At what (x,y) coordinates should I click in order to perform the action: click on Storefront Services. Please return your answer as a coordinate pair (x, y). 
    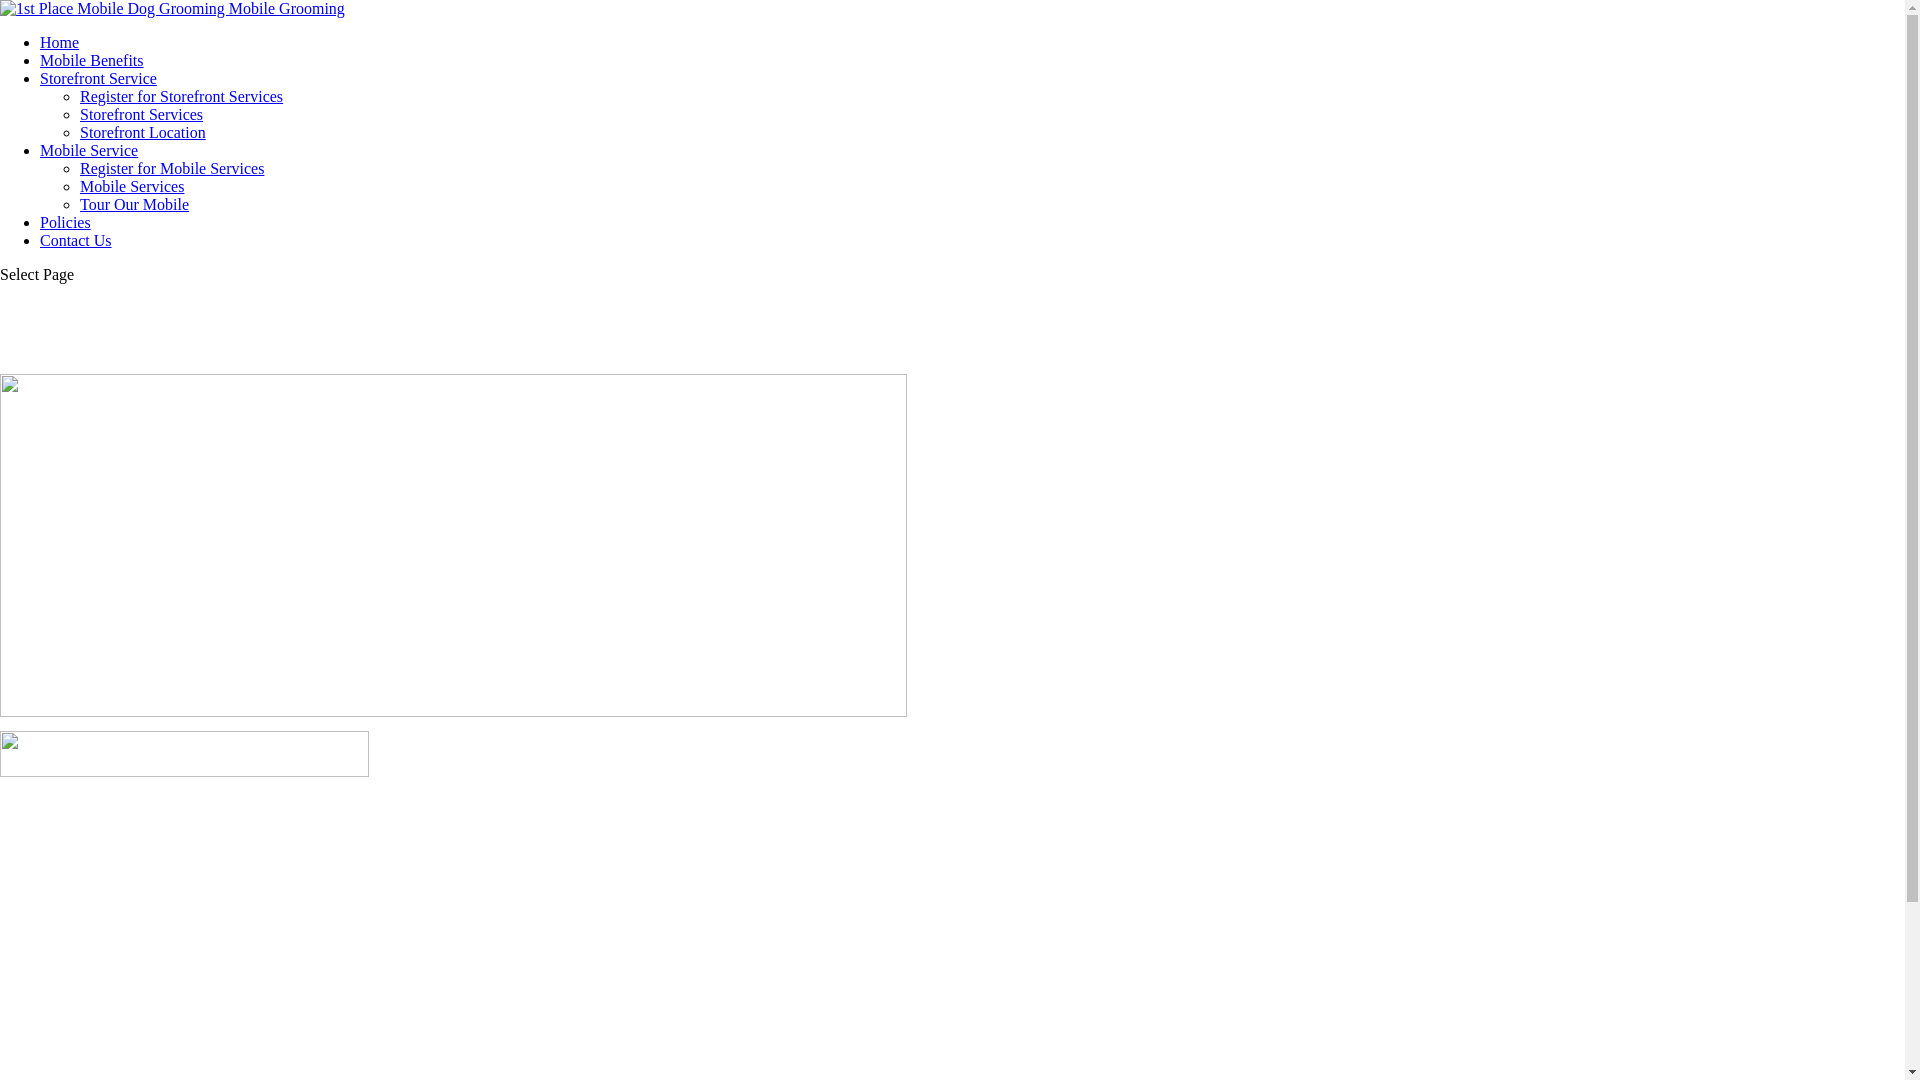
    Looking at the image, I should click on (142, 114).